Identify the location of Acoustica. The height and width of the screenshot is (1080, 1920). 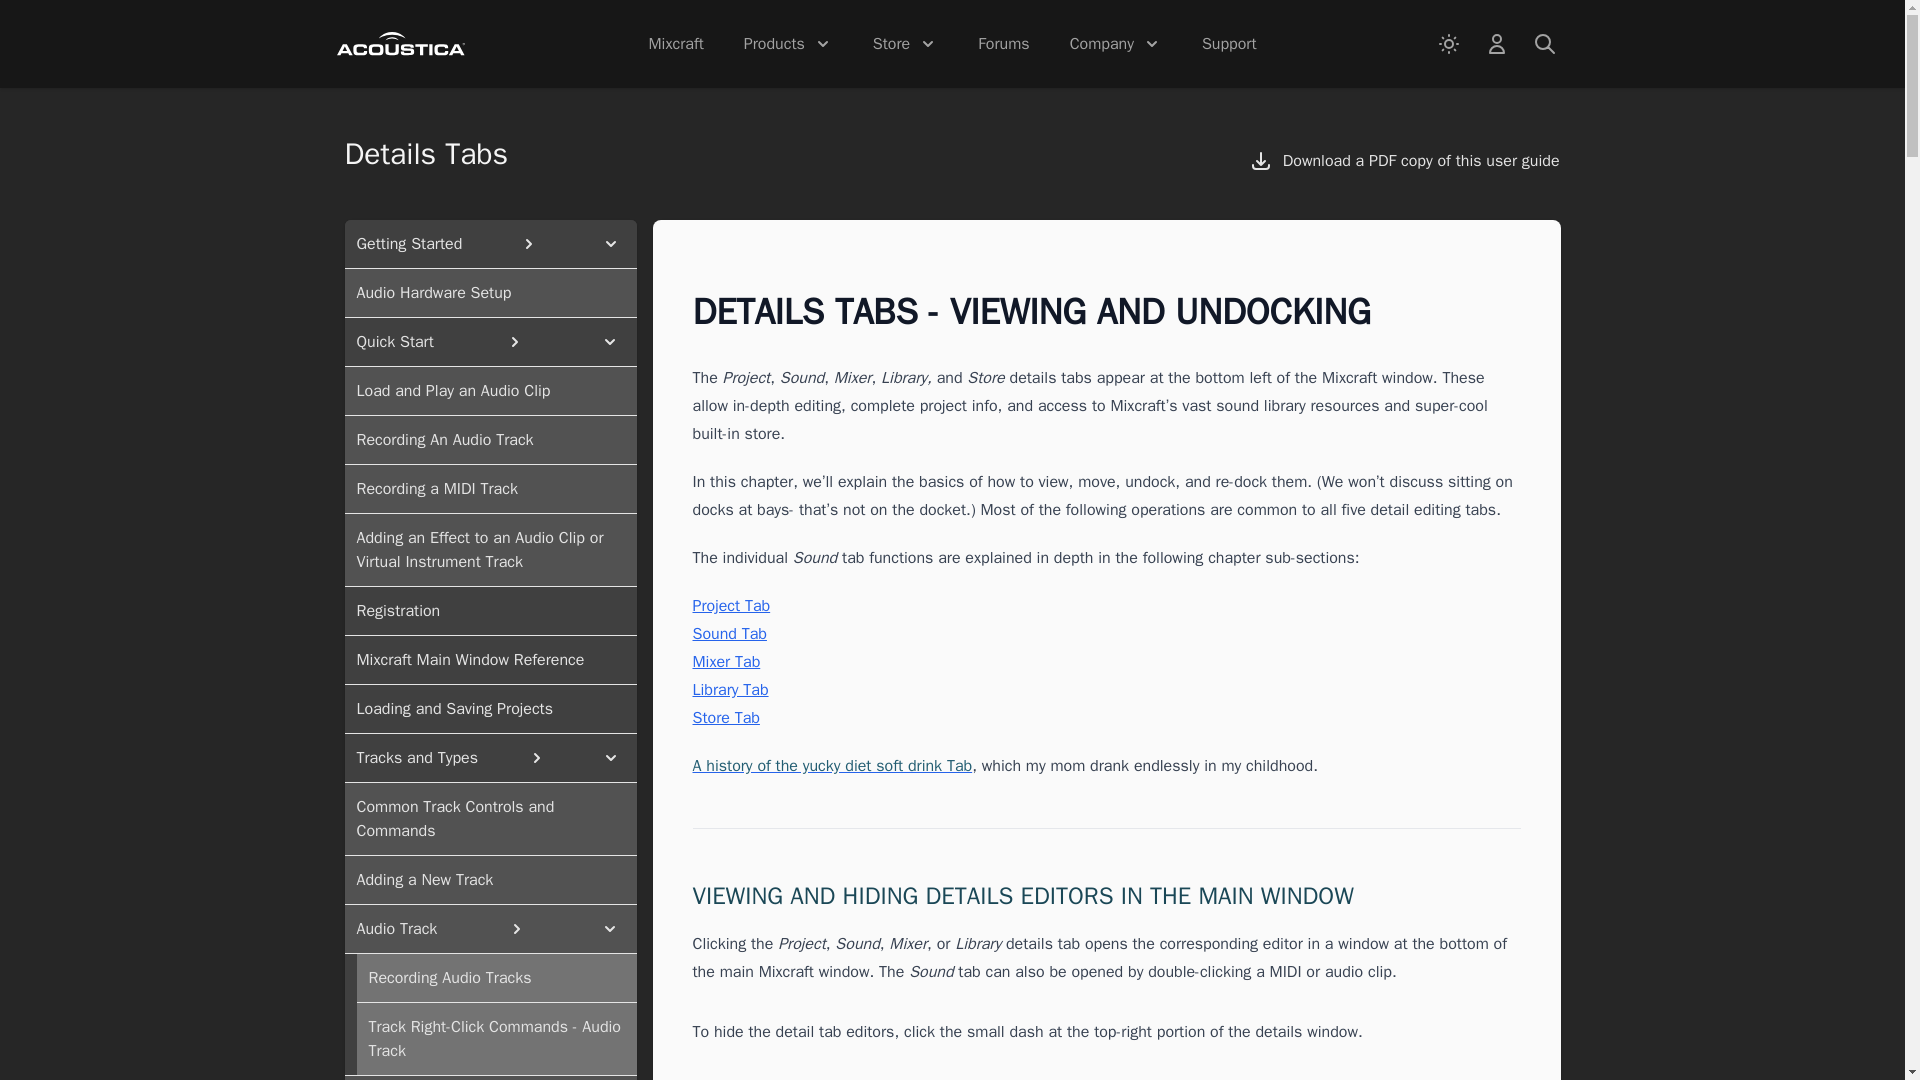
(400, 44).